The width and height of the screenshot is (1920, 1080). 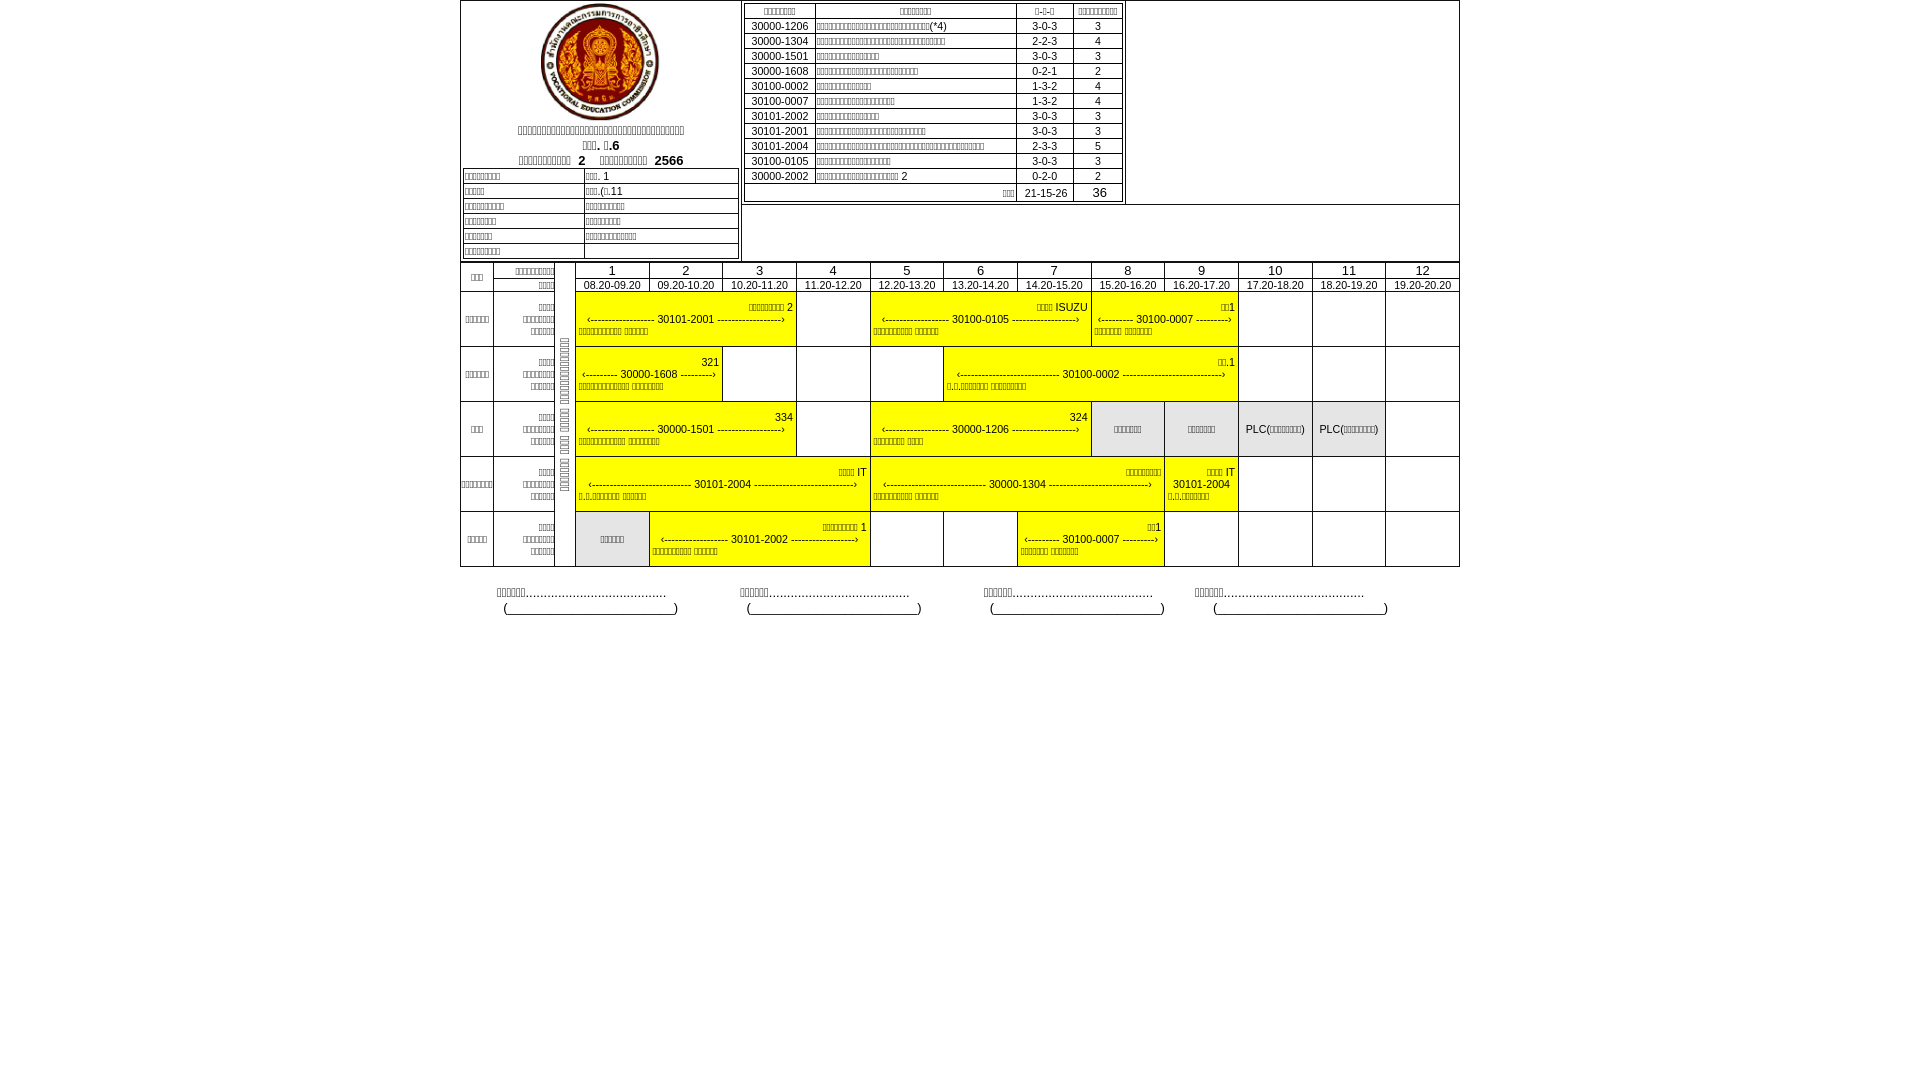 What do you see at coordinates (710, 362) in the screenshot?
I see `321` at bounding box center [710, 362].